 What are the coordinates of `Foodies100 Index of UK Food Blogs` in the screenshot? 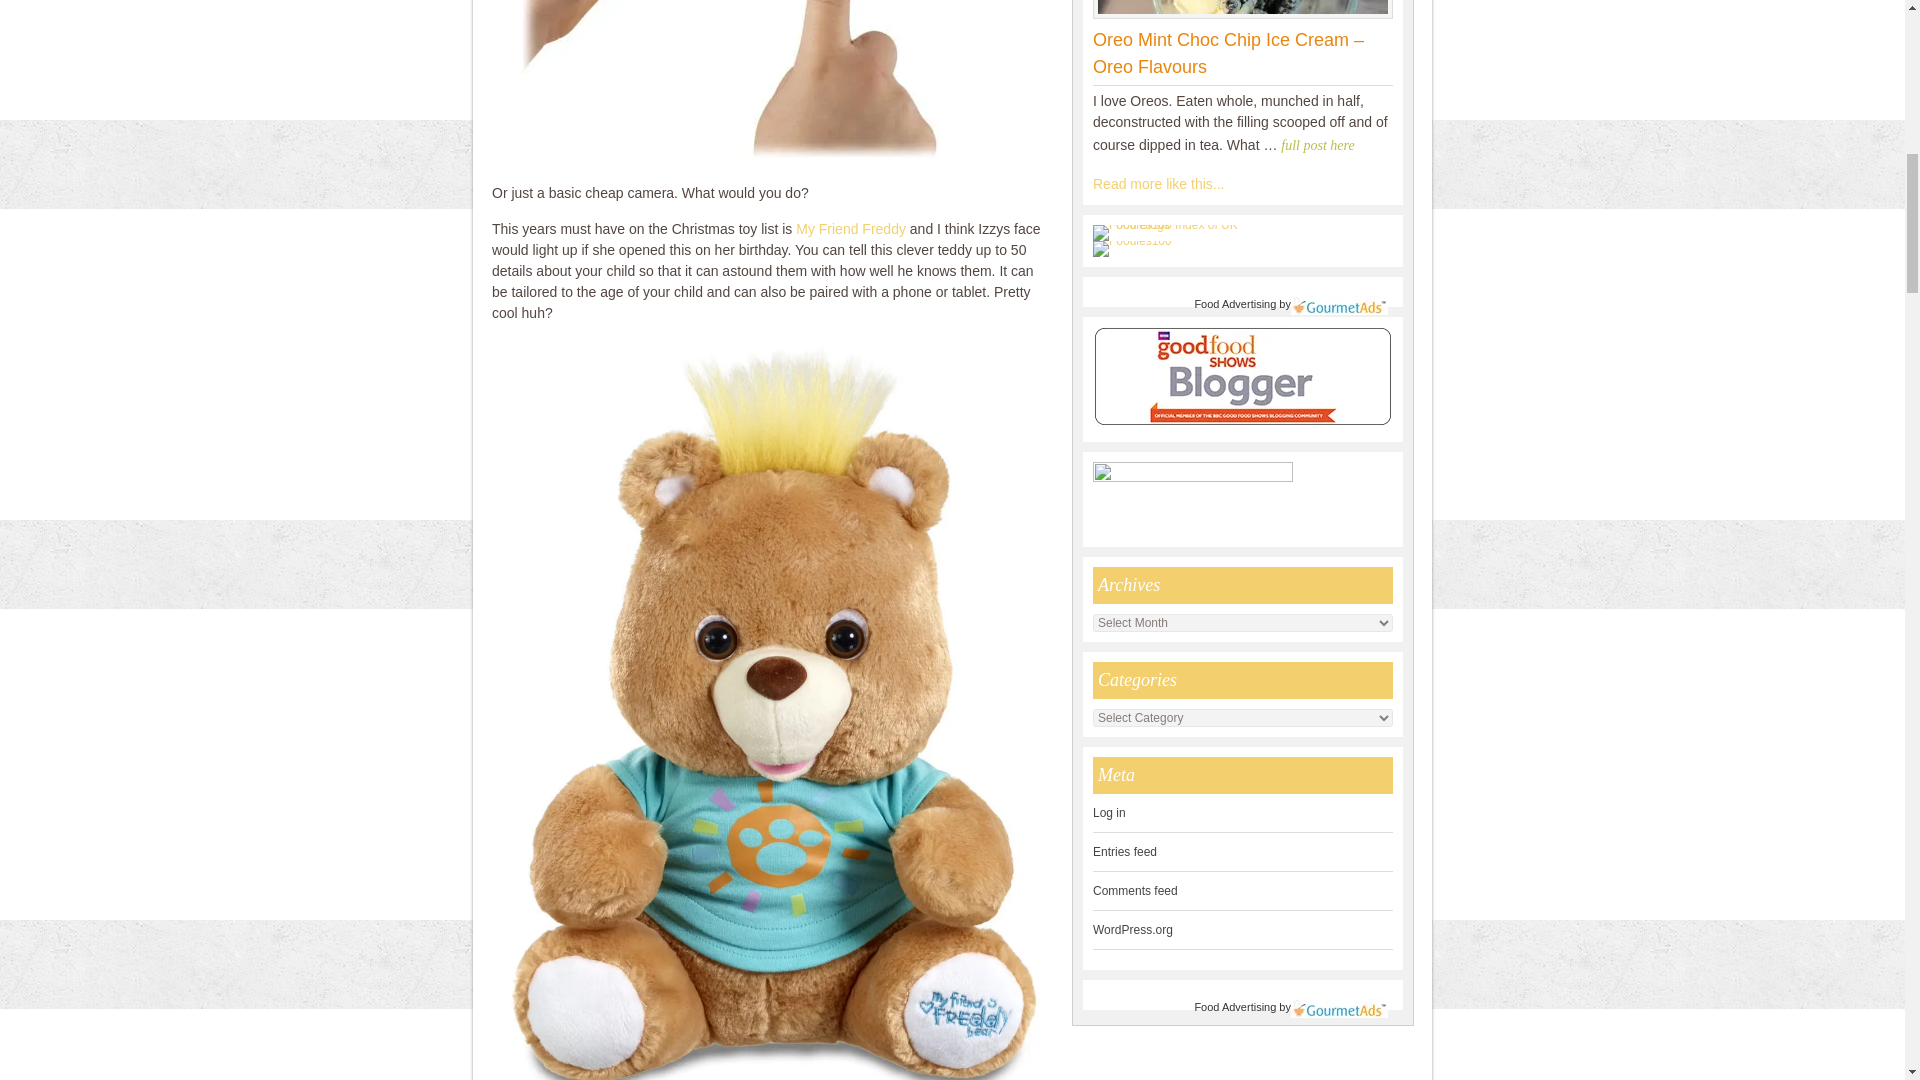 It's located at (1174, 232).